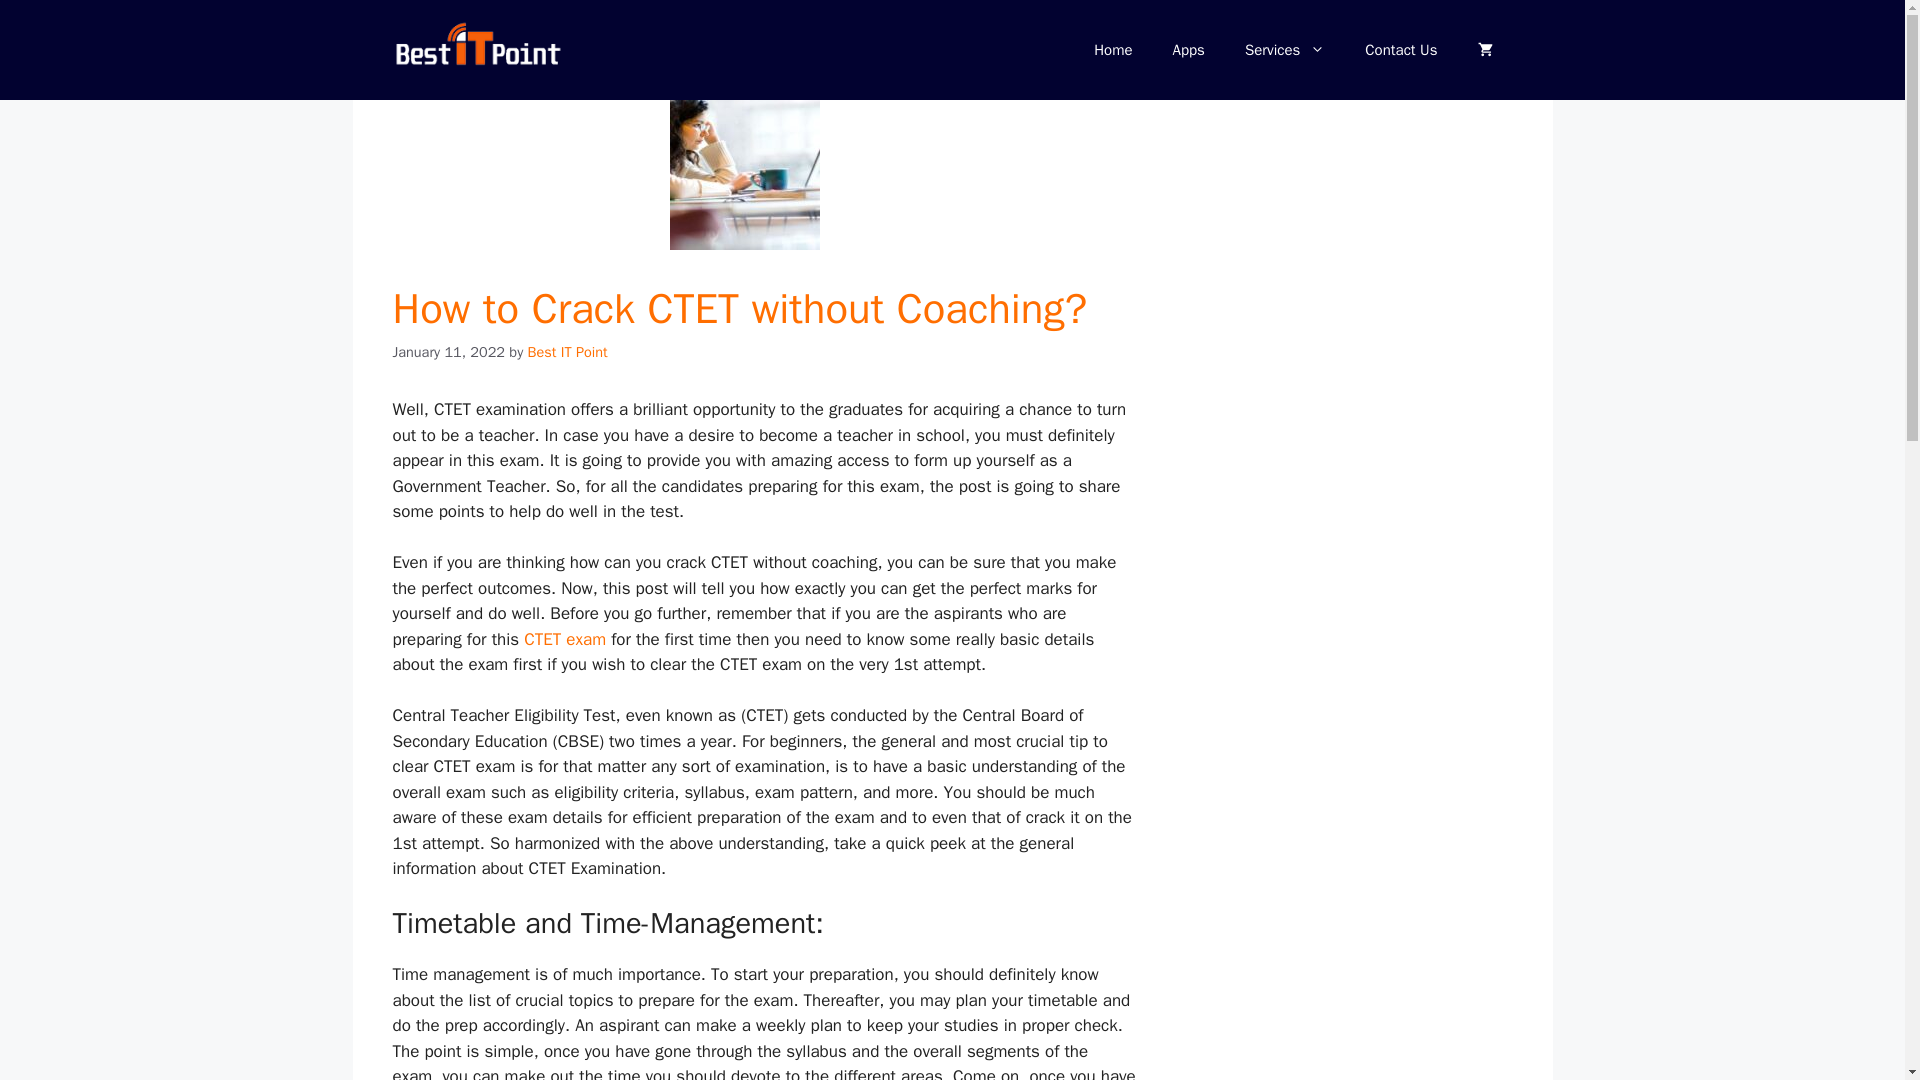 Image resolution: width=1920 pixels, height=1080 pixels. What do you see at coordinates (1401, 50) in the screenshot?
I see `Contact Us` at bounding box center [1401, 50].